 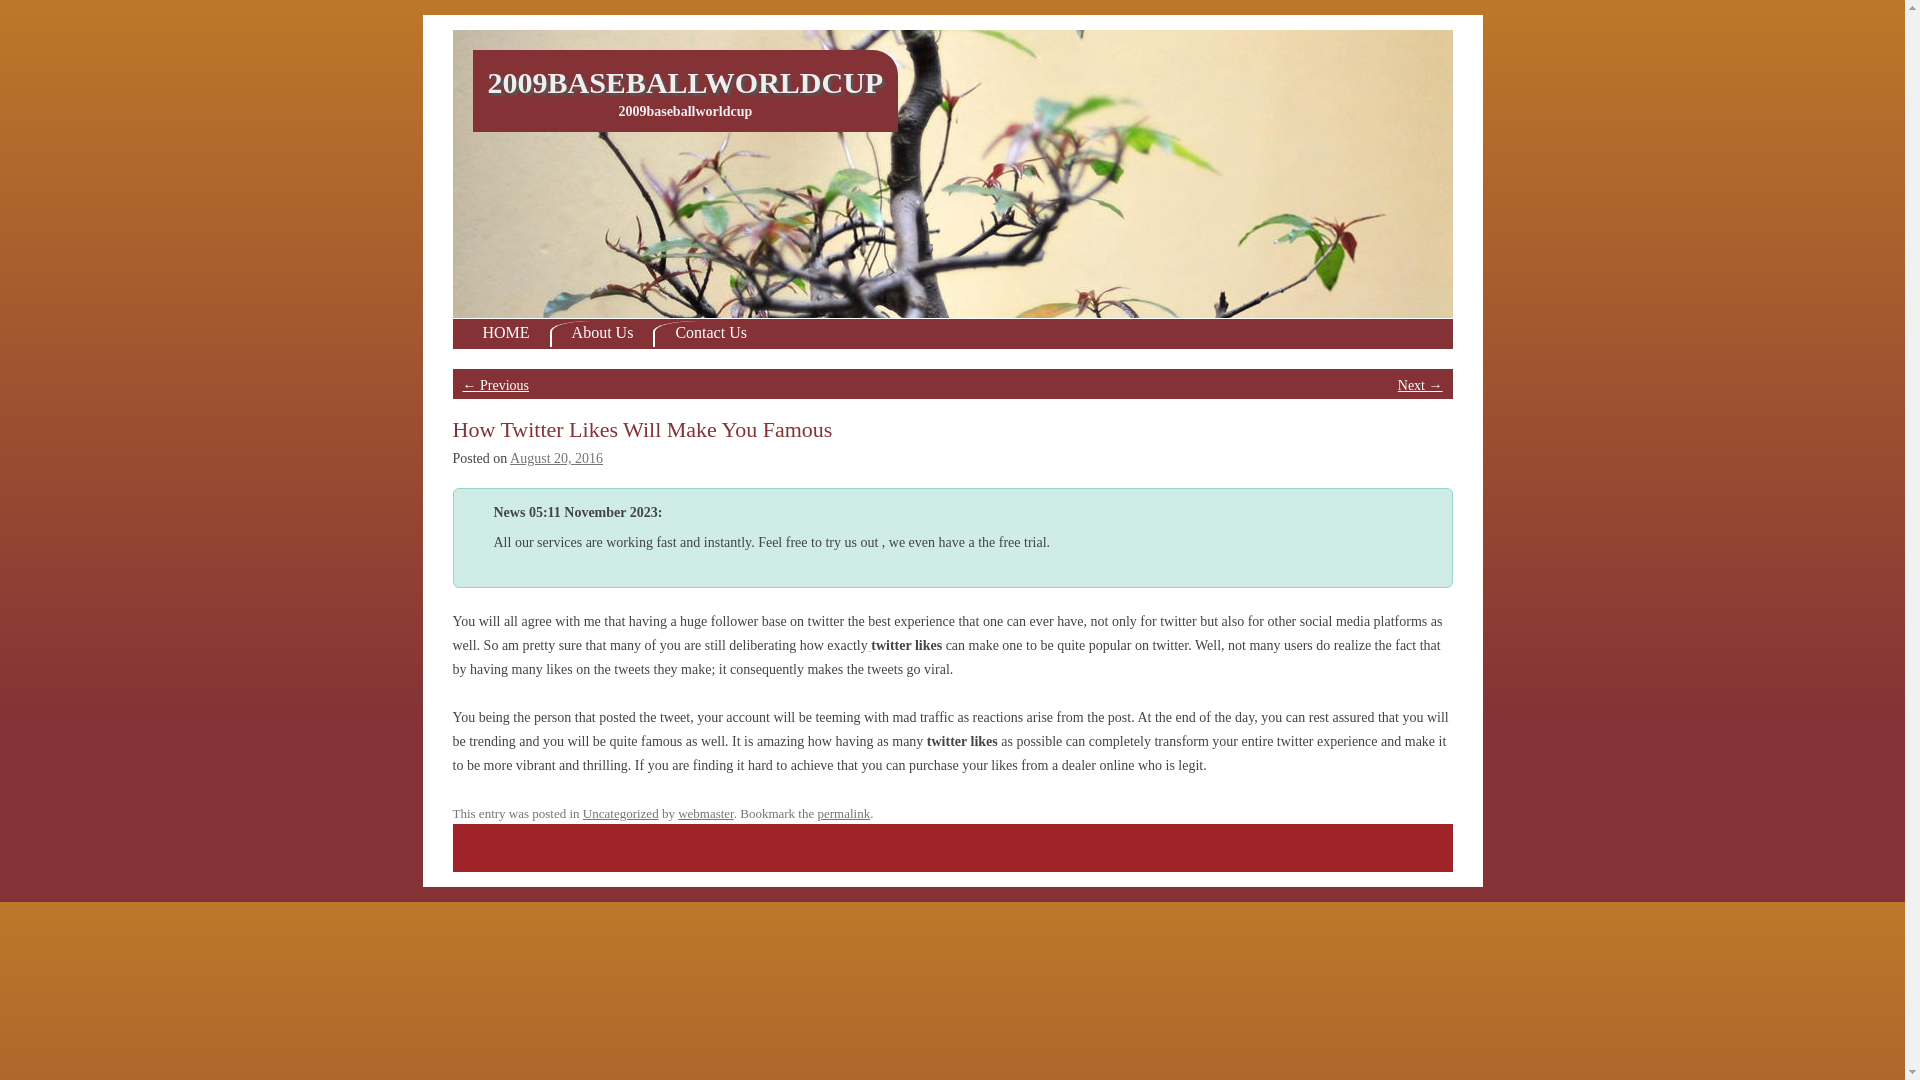 What do you see at coordinates (556, 456) in the screenshot?
I see `August 20, 2016` at bounding box center [556, 456].